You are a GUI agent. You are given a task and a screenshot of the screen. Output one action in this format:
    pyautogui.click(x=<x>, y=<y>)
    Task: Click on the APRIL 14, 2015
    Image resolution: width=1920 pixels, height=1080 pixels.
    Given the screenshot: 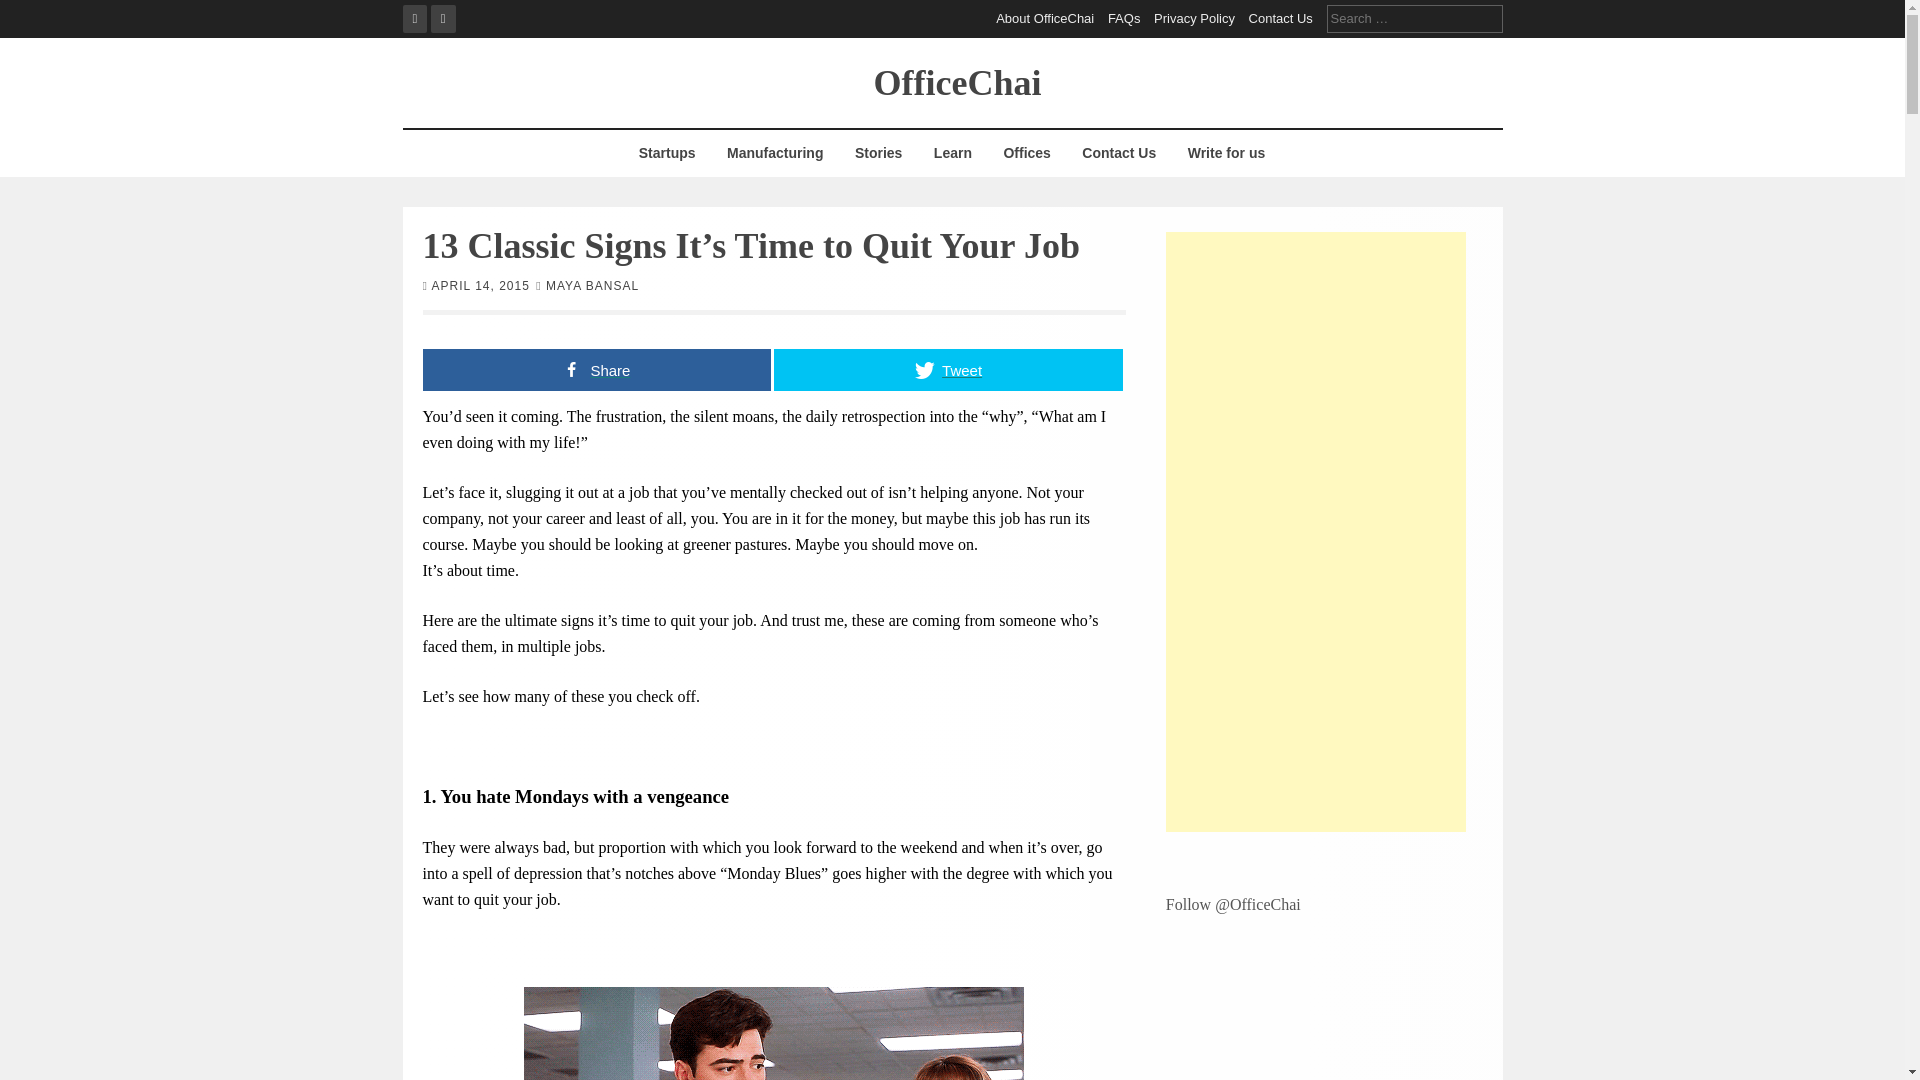 What is the action you would take?
    pyautogui.click(x=480, y=284)
    